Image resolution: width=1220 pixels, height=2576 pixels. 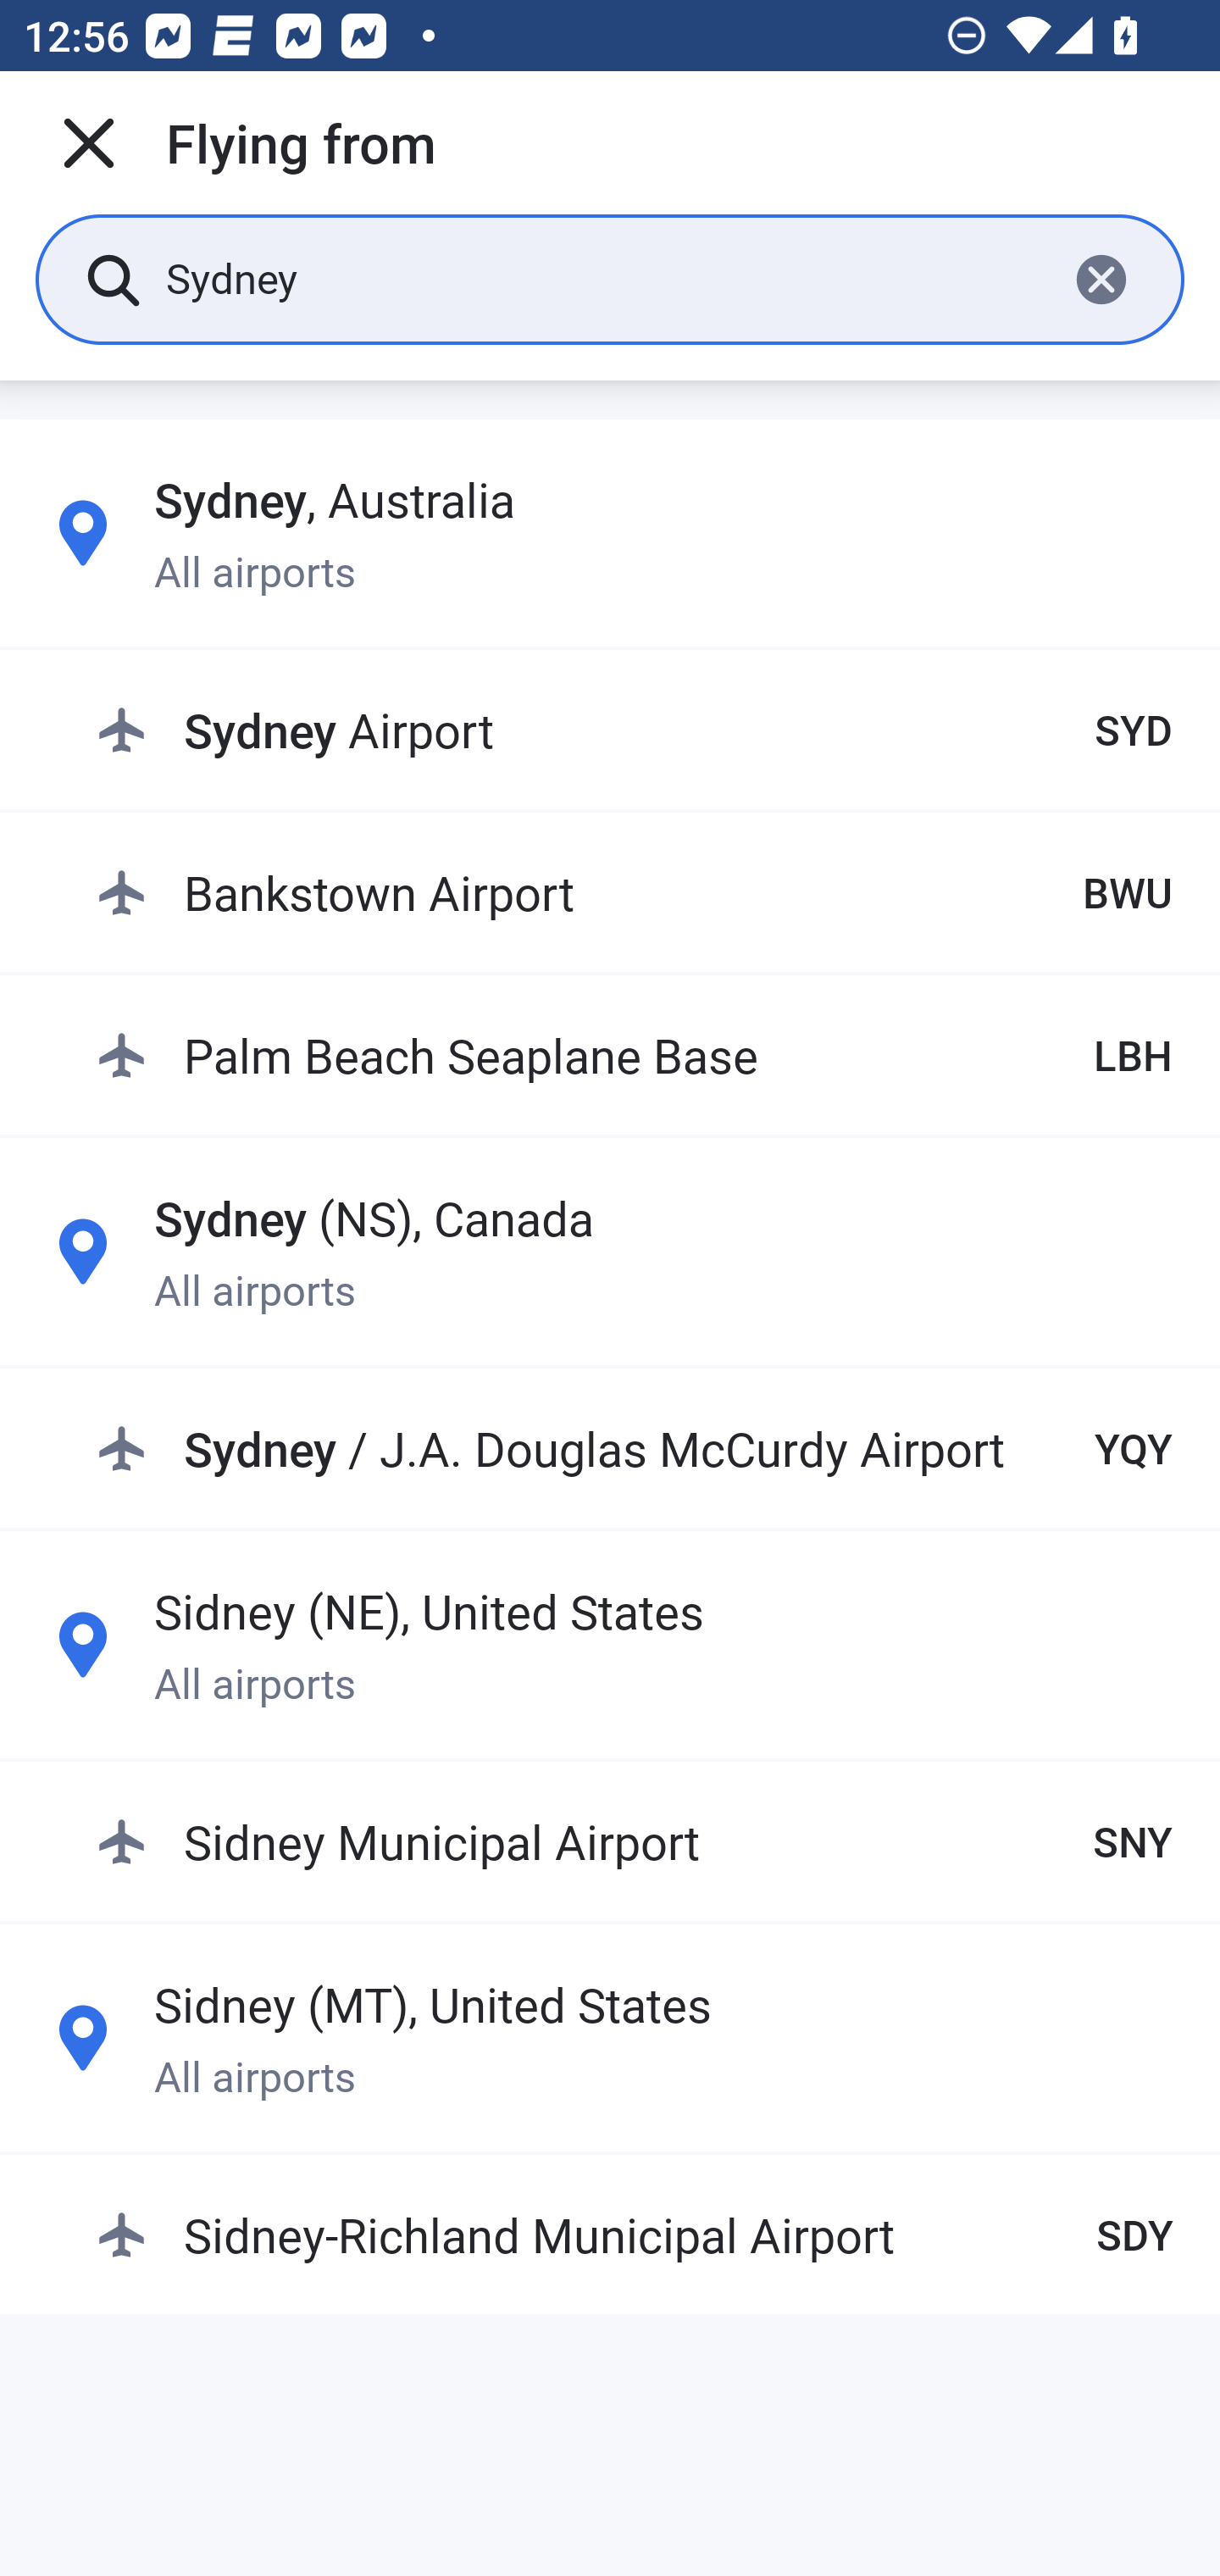 What do you see at coordinates (610, 1644) in the screenshot?
I see `Sidney (NE), United States All airports` at bounding box center [610, 1644].